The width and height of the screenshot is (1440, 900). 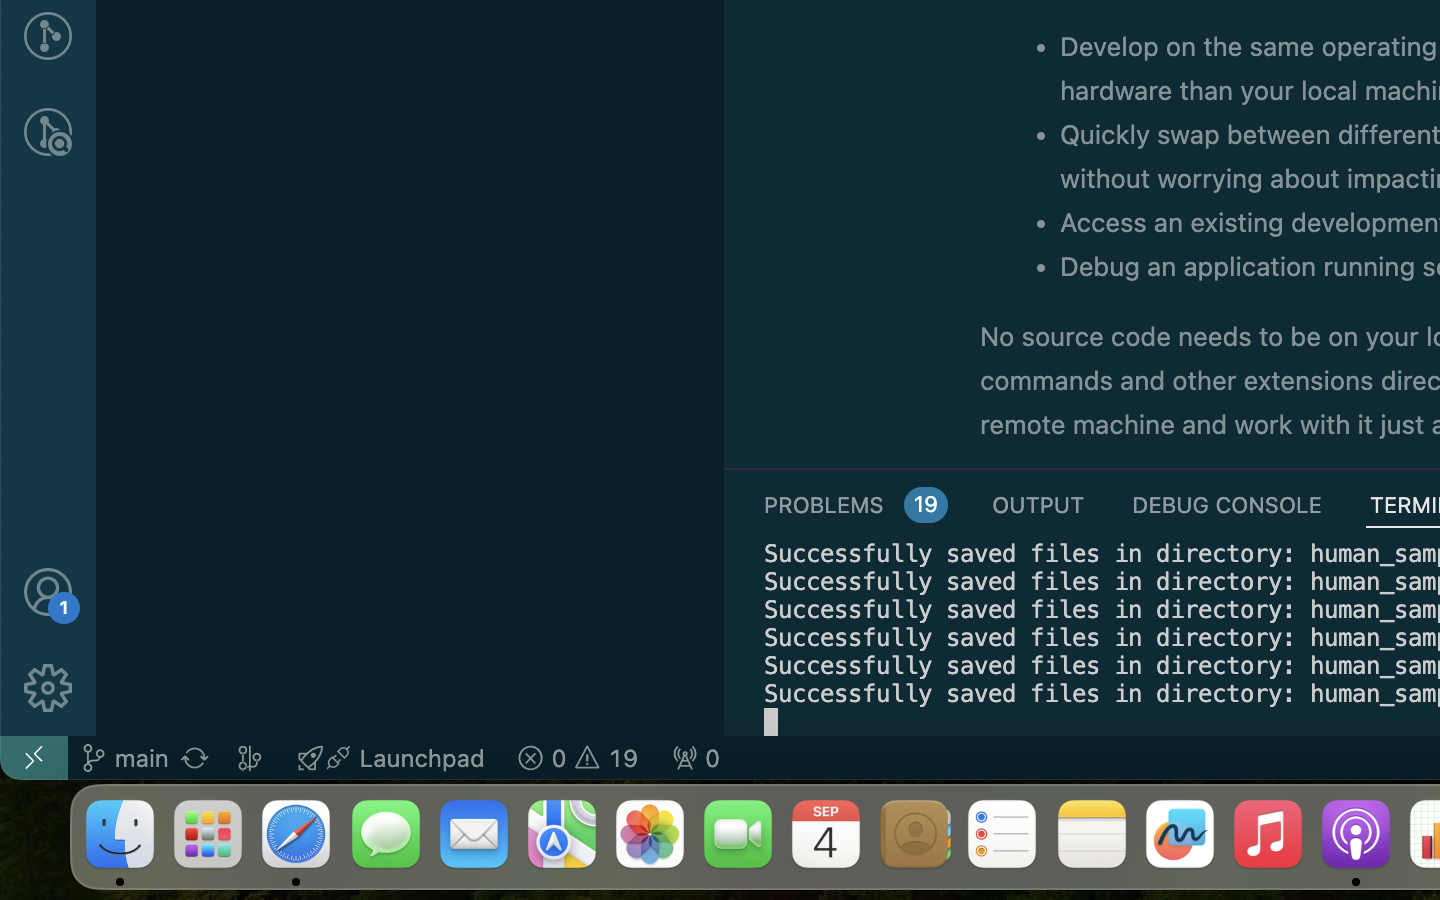 What do you see at coordinates (854, 504) in the screenshot?
I see `0 PROBLEMS 19` at bounding box center [854, 504].